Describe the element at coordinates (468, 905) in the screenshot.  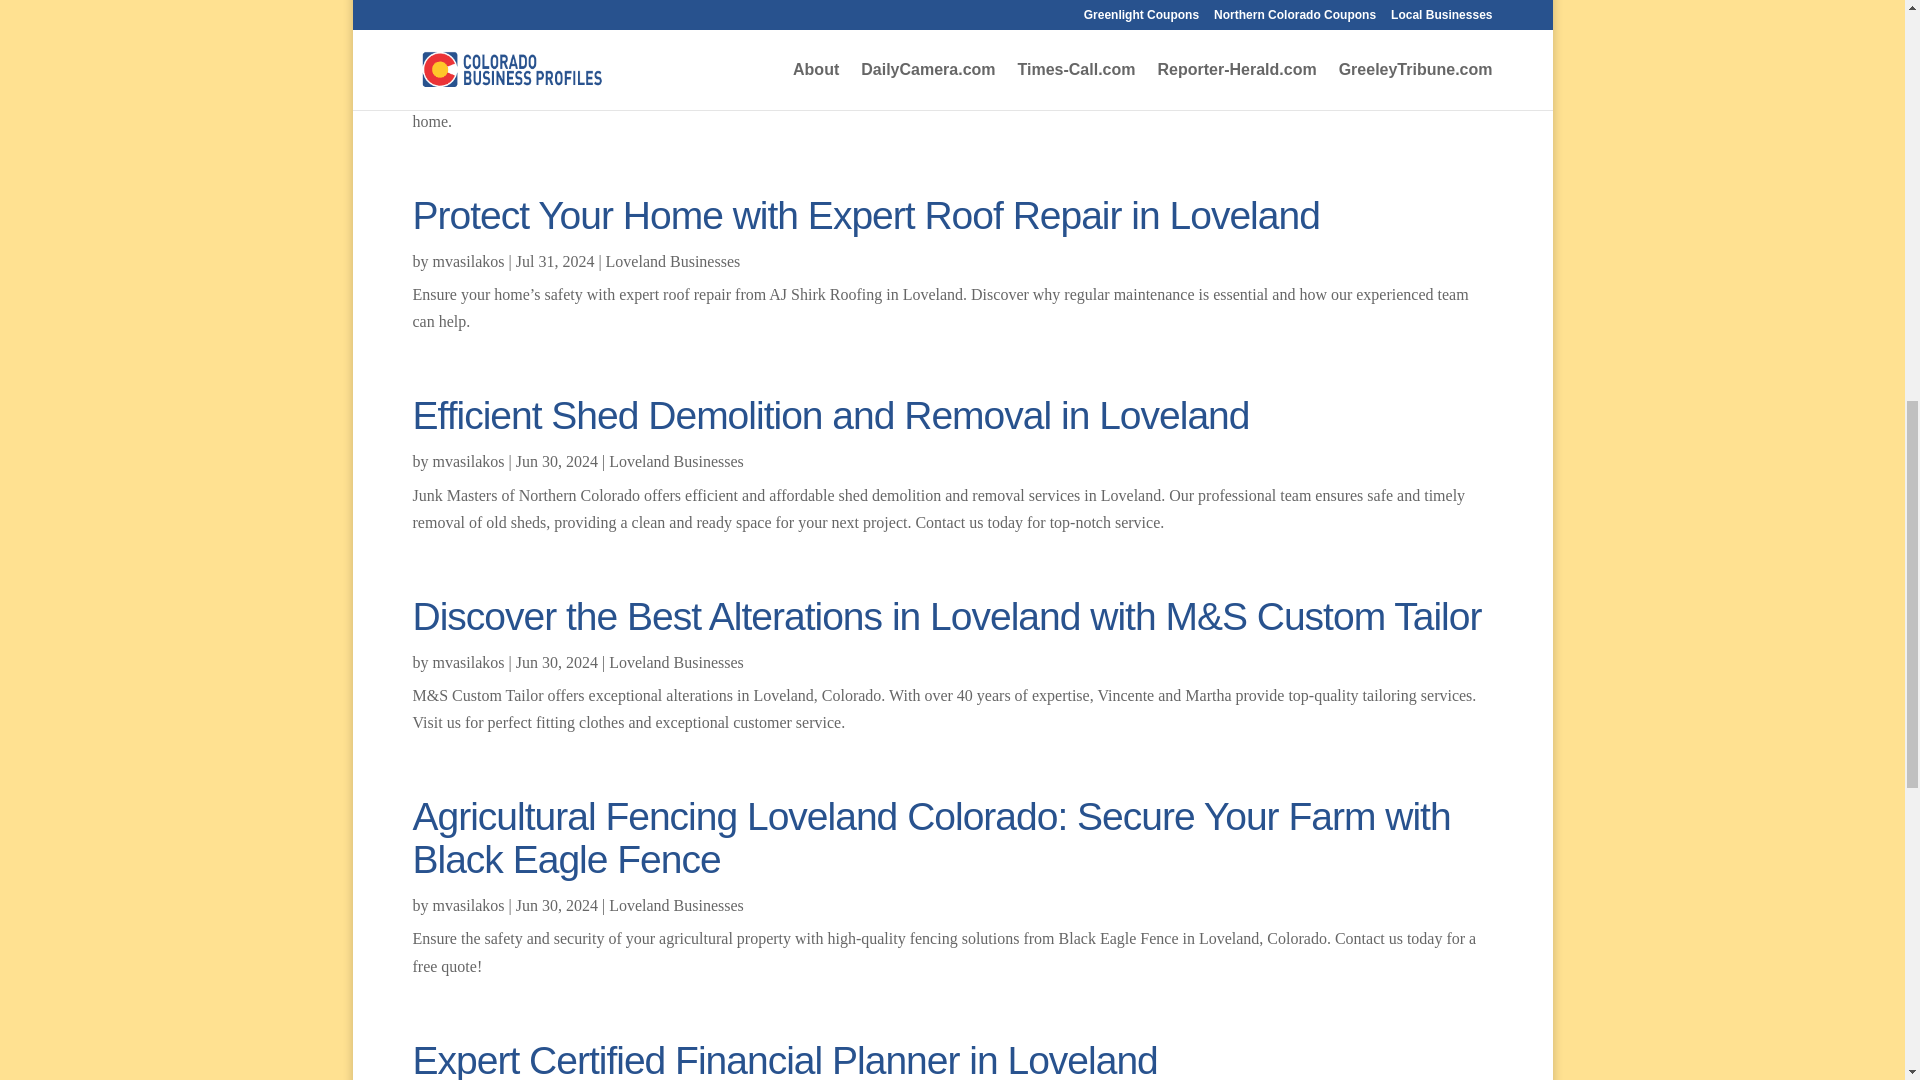
I see `mvasilakos` at that location.